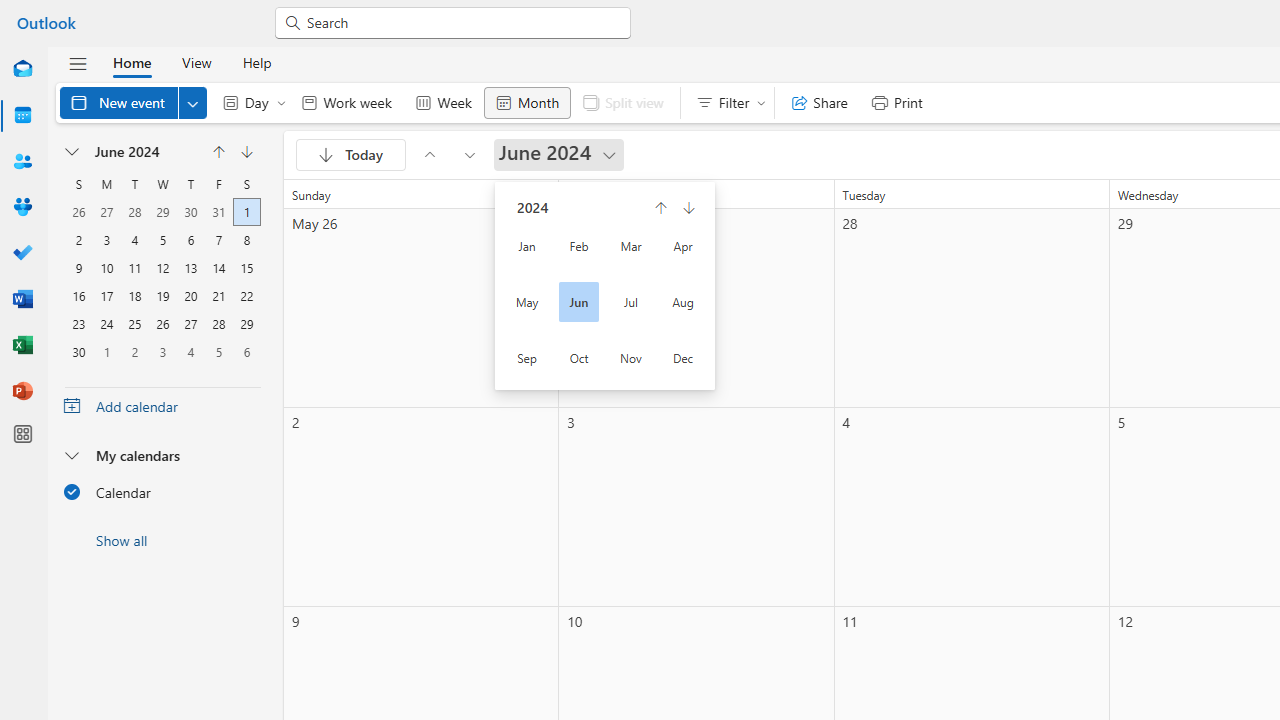  Describe the element at coordinates (559, 154) in the screenshot. I see `June 2024` at that location.